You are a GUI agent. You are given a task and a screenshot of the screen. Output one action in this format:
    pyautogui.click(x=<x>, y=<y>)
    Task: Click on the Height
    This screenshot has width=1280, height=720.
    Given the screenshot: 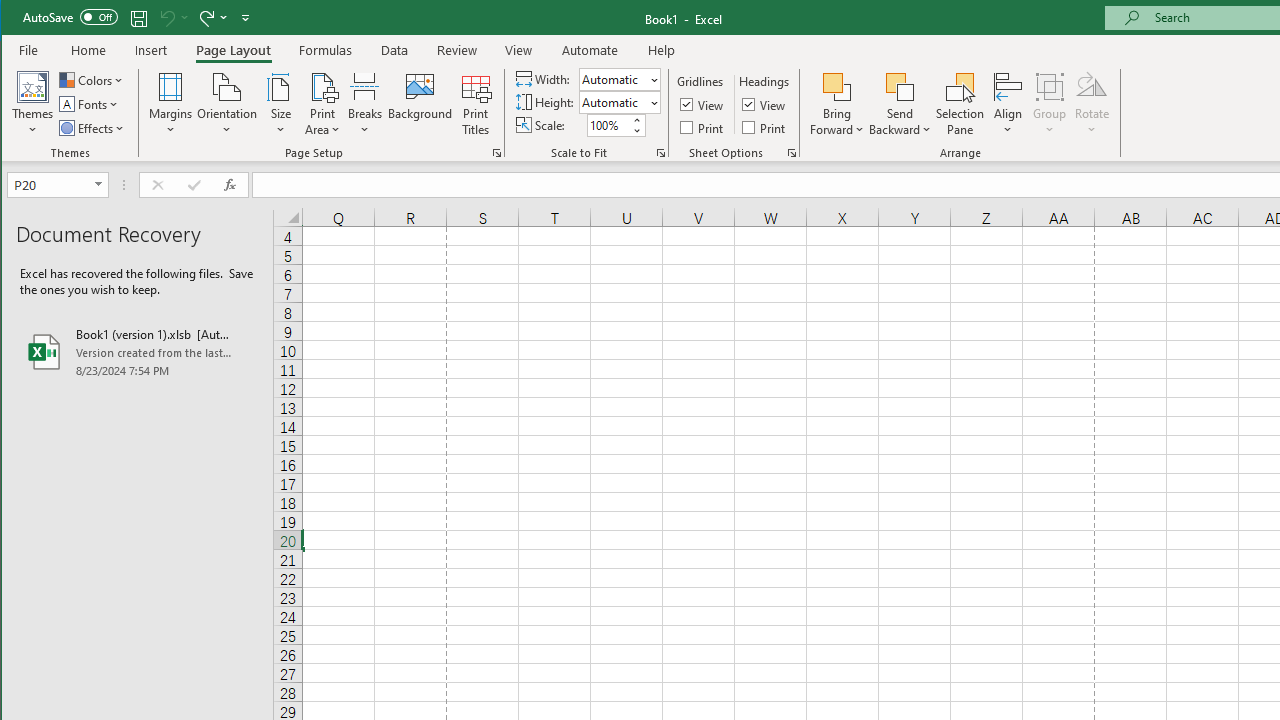 What is the action you would take?
    pyautogui.click(x=619, y=102)
    